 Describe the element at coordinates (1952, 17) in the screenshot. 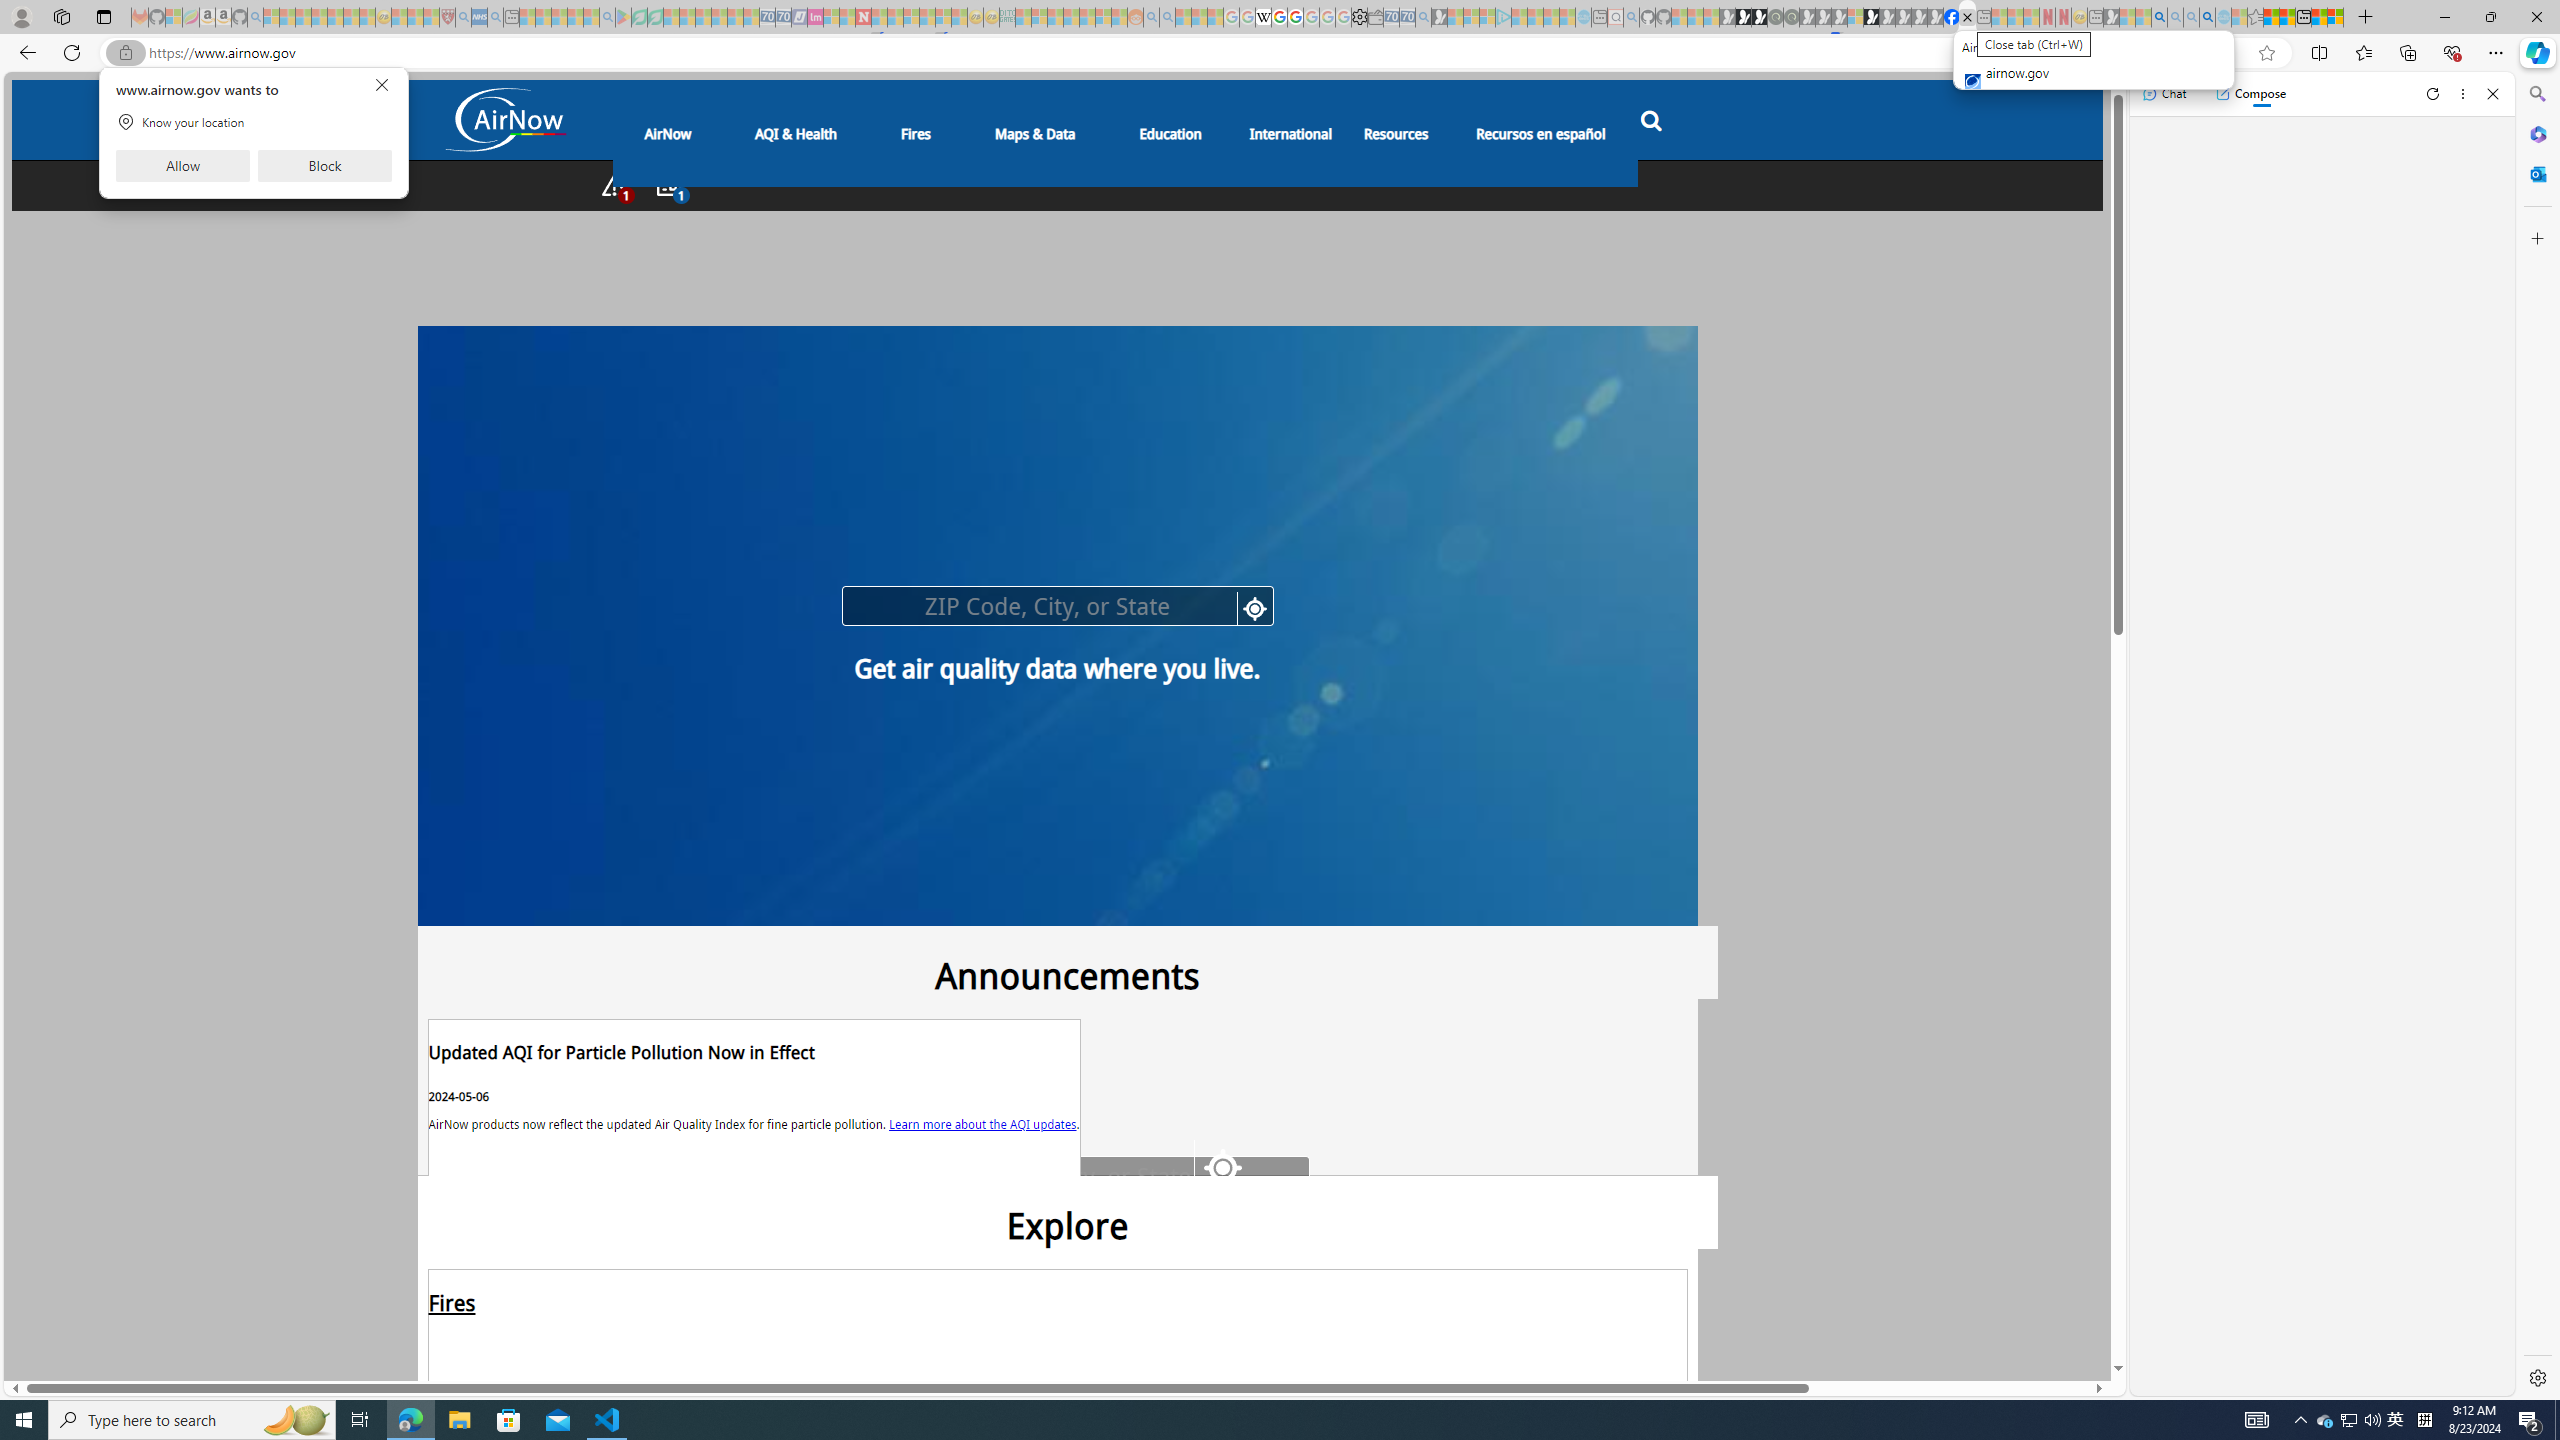

I see `Nordace | Facebook` at that location.